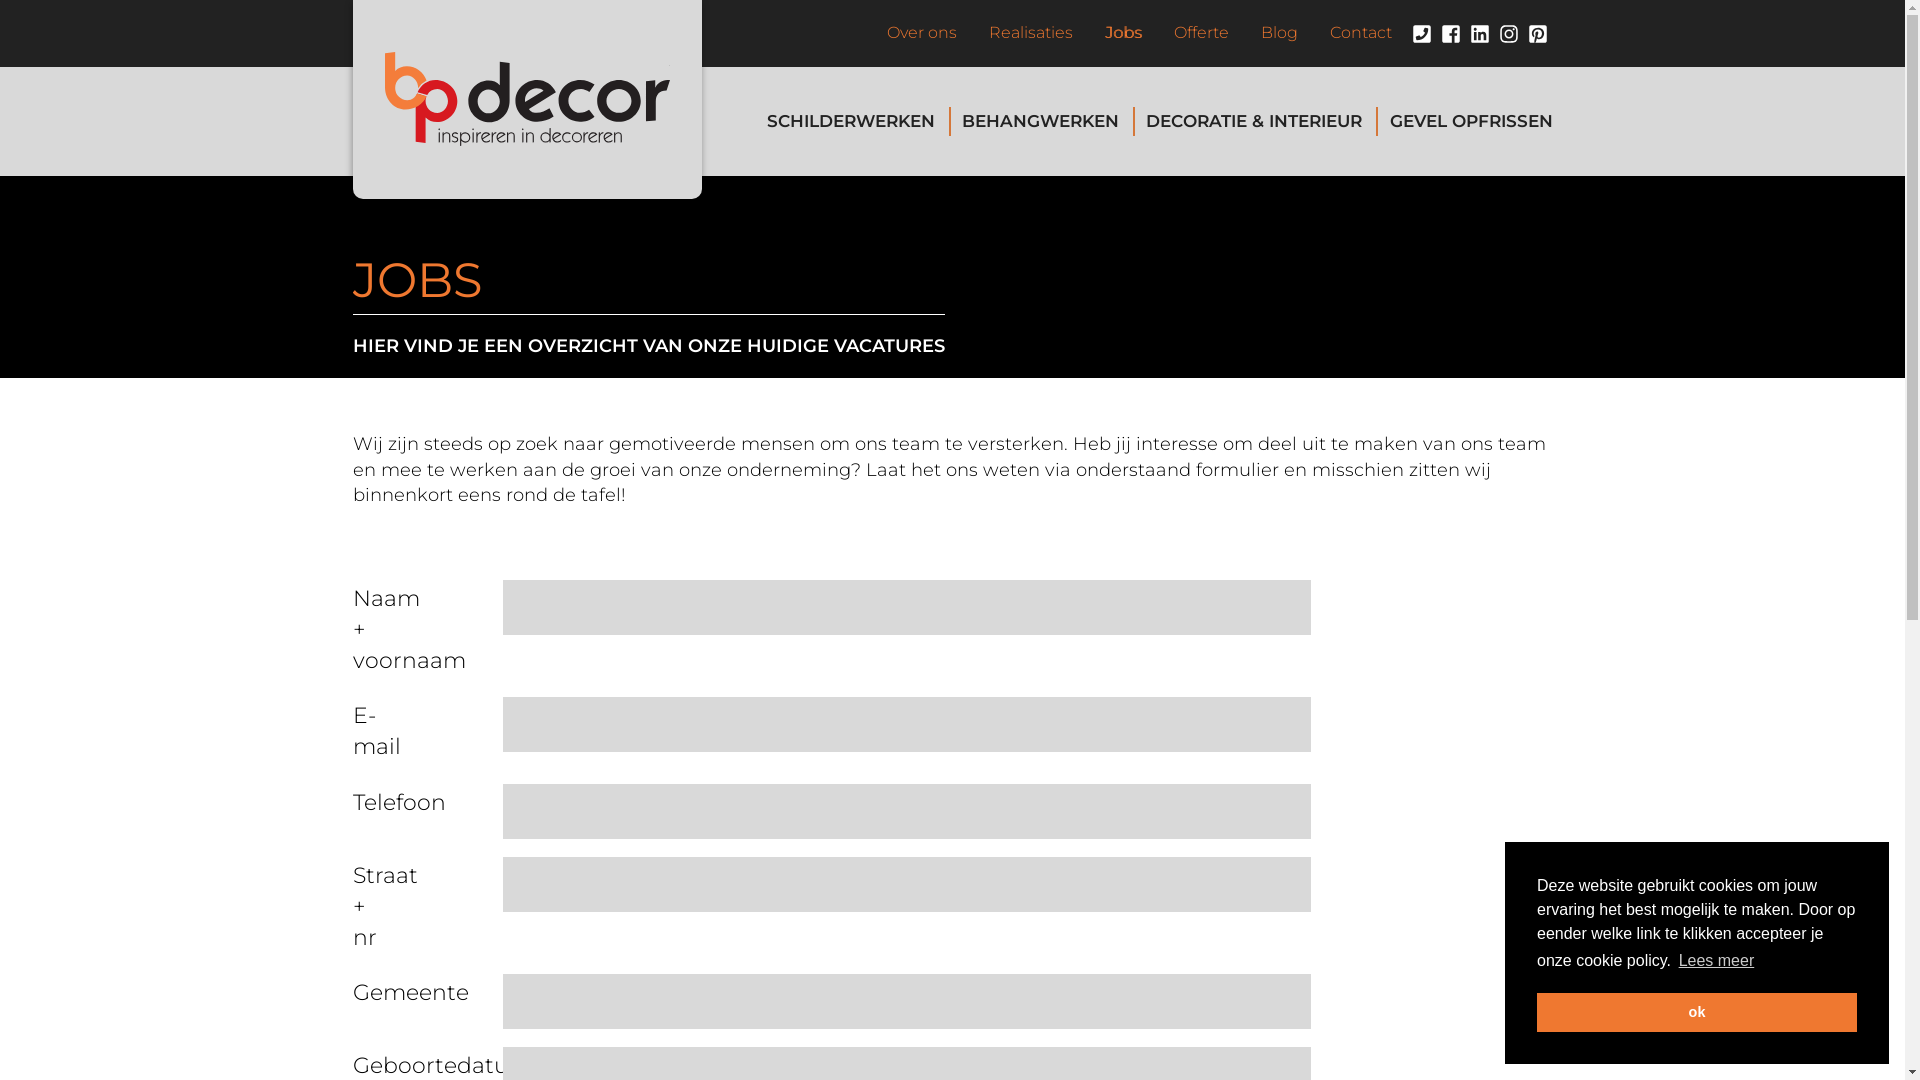  I want to click on Lees meer, so click(1716, 961).